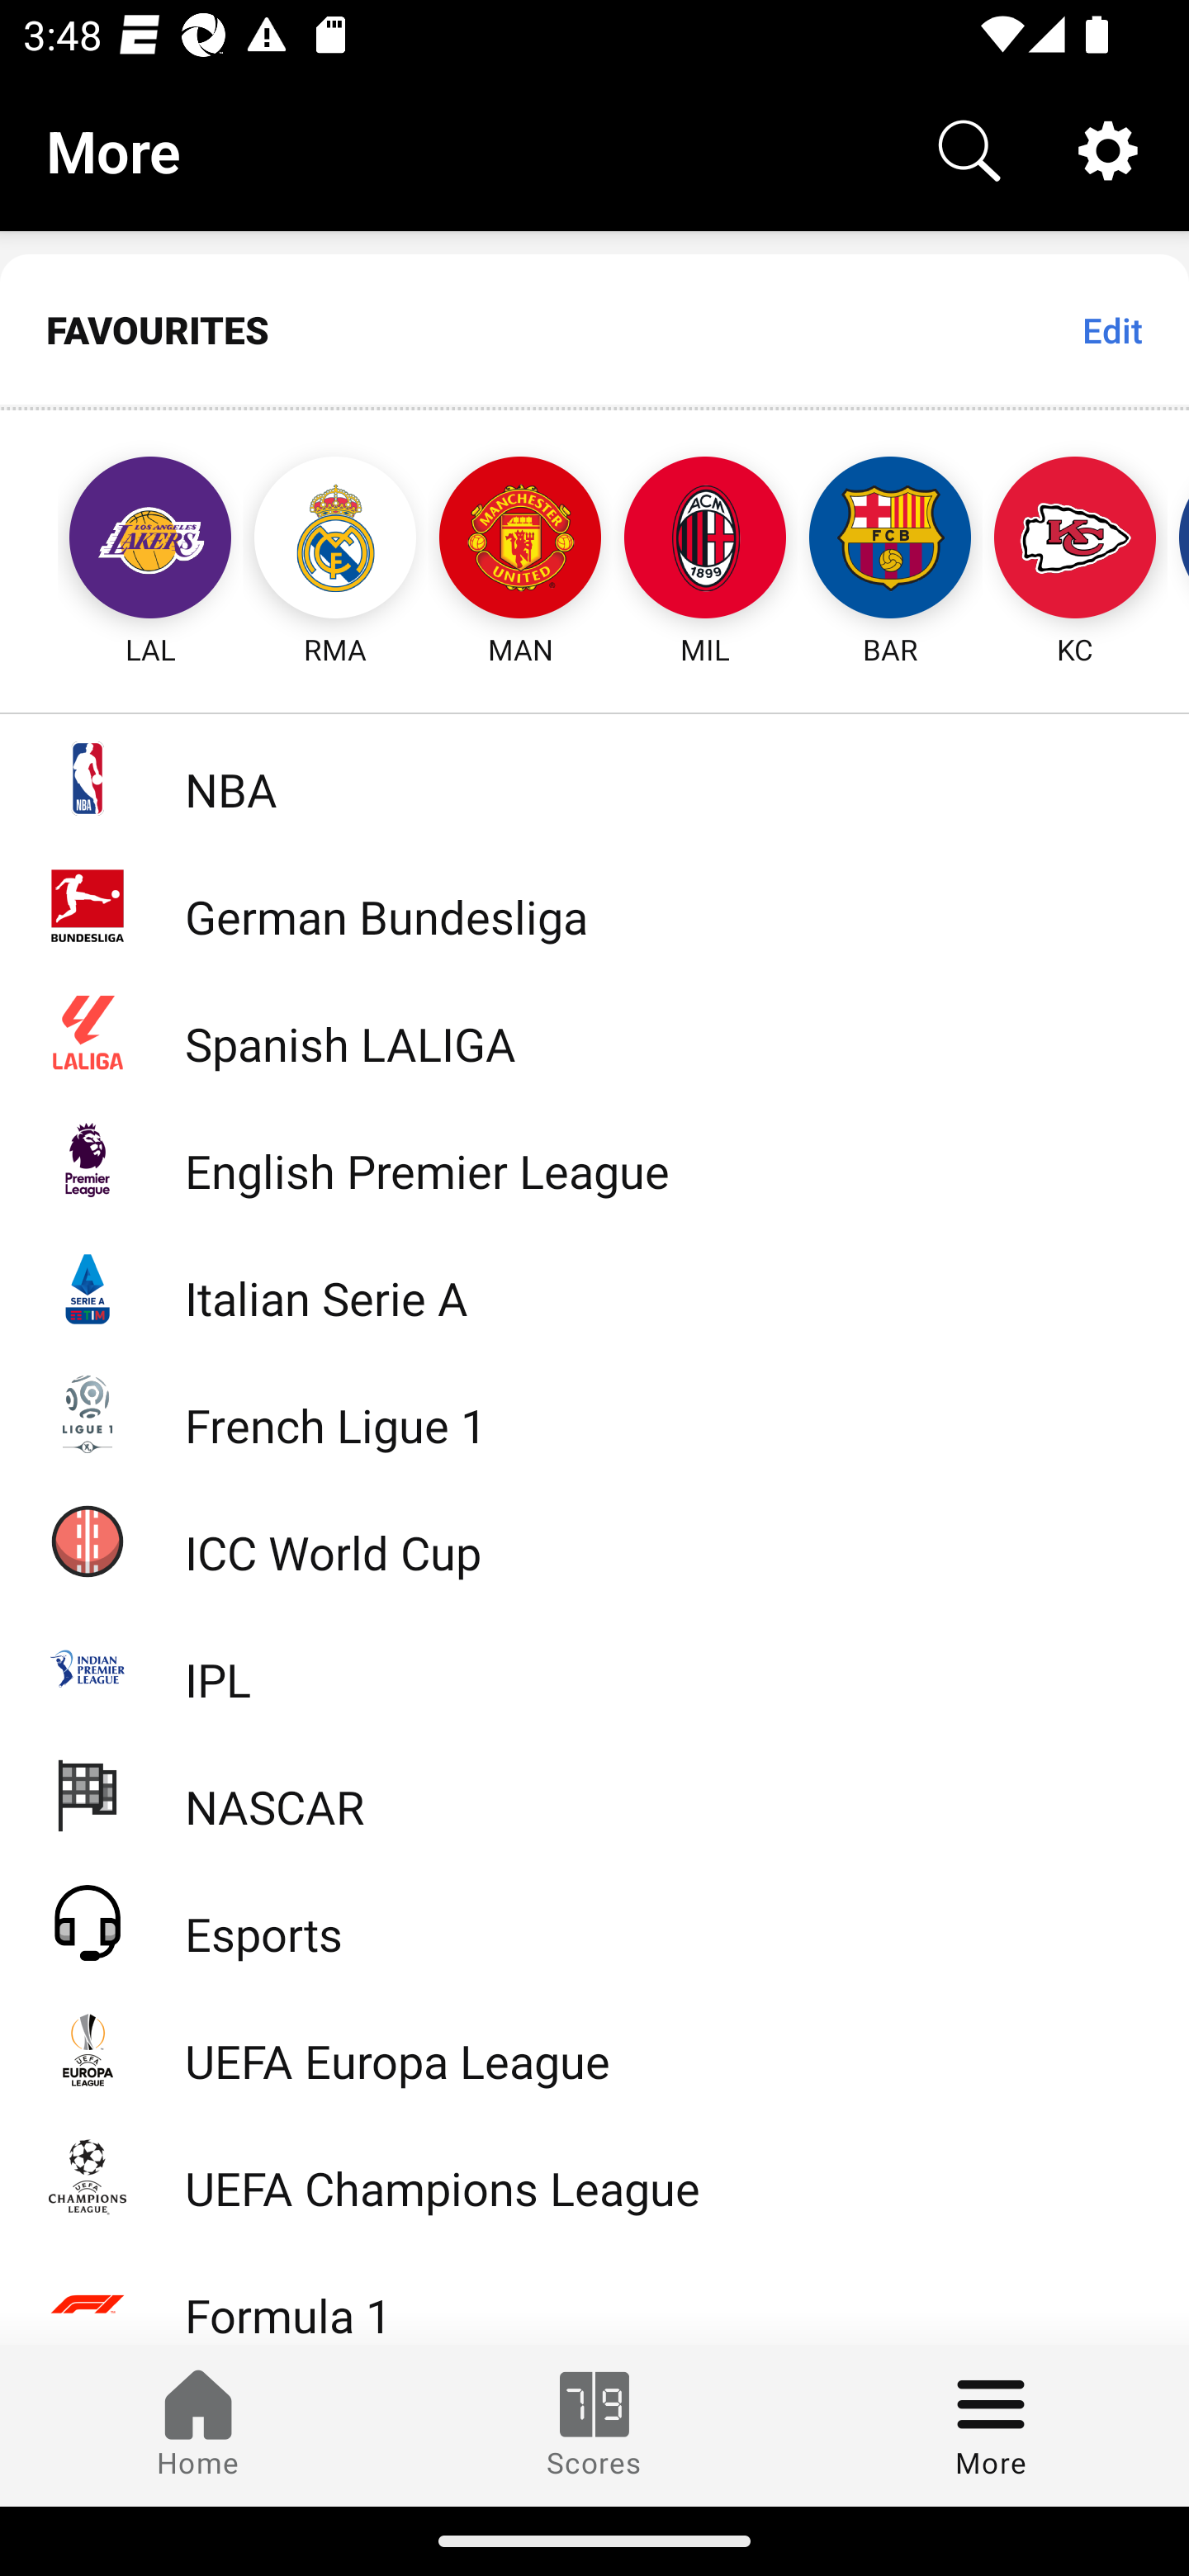 The width and height of the screenshot is (1189, 2576). What do you see at coordinates (594, 2176) in the screenshot?
I see `UEFA Champions League` at bounding box center [594, 2176].